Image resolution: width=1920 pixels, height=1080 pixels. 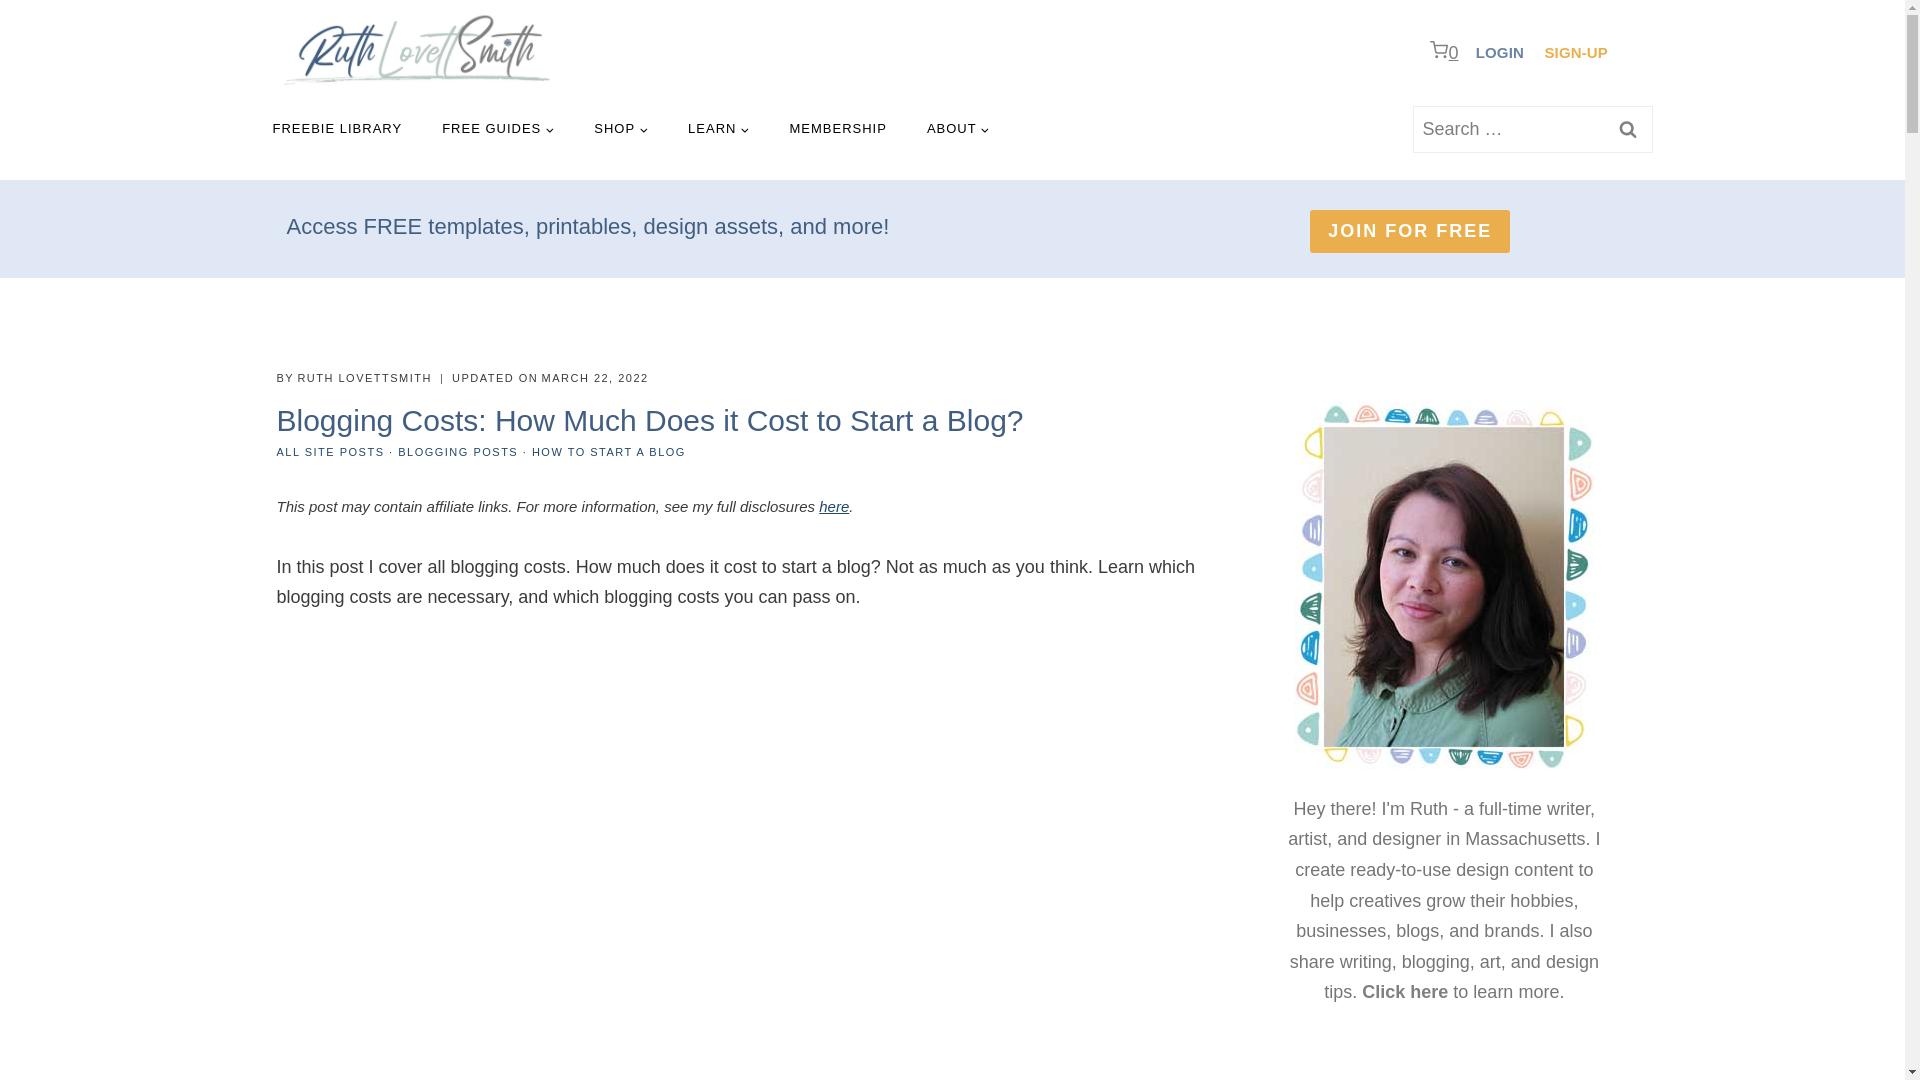 What do you see at coordinates (1448, 52) in the screenshot?
I see `0` at bounding box center [1448, 52].